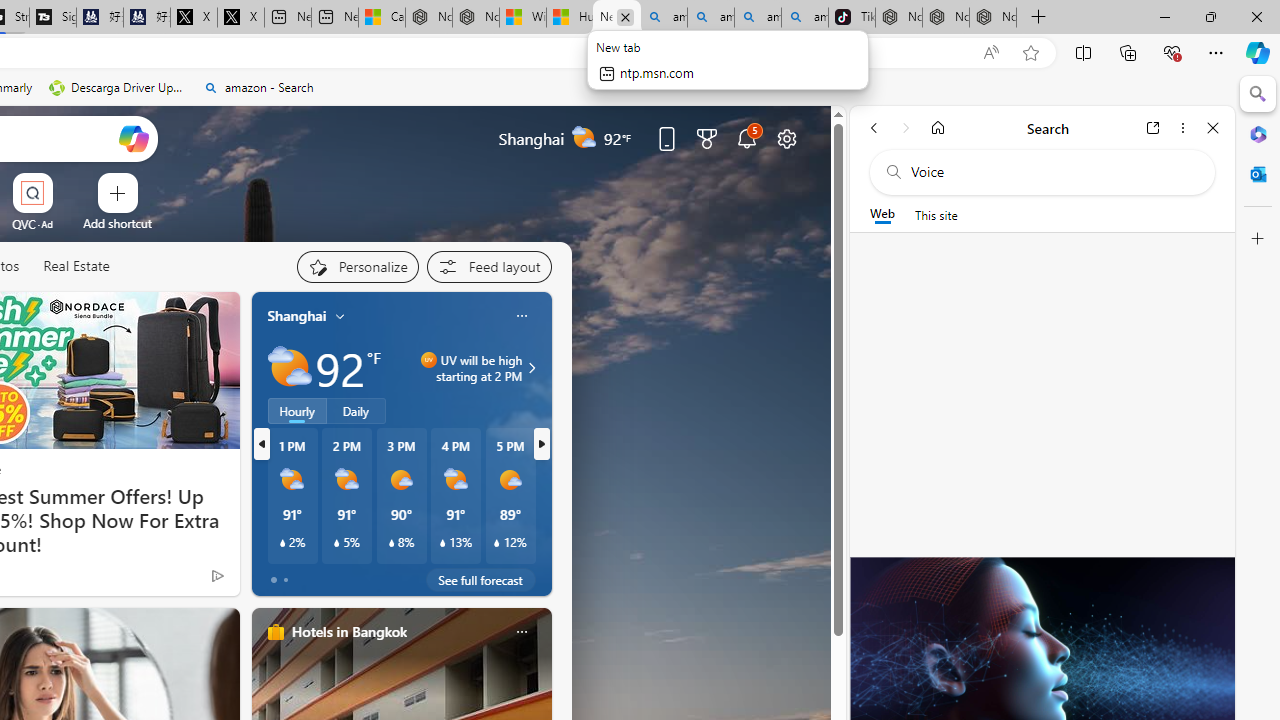 The height and width of the screenshot is (720, 1280). Describe the element at coordinates (497, 543) in the screenshot. I see `Class: weather-current-precipitation-glyph` at that location.